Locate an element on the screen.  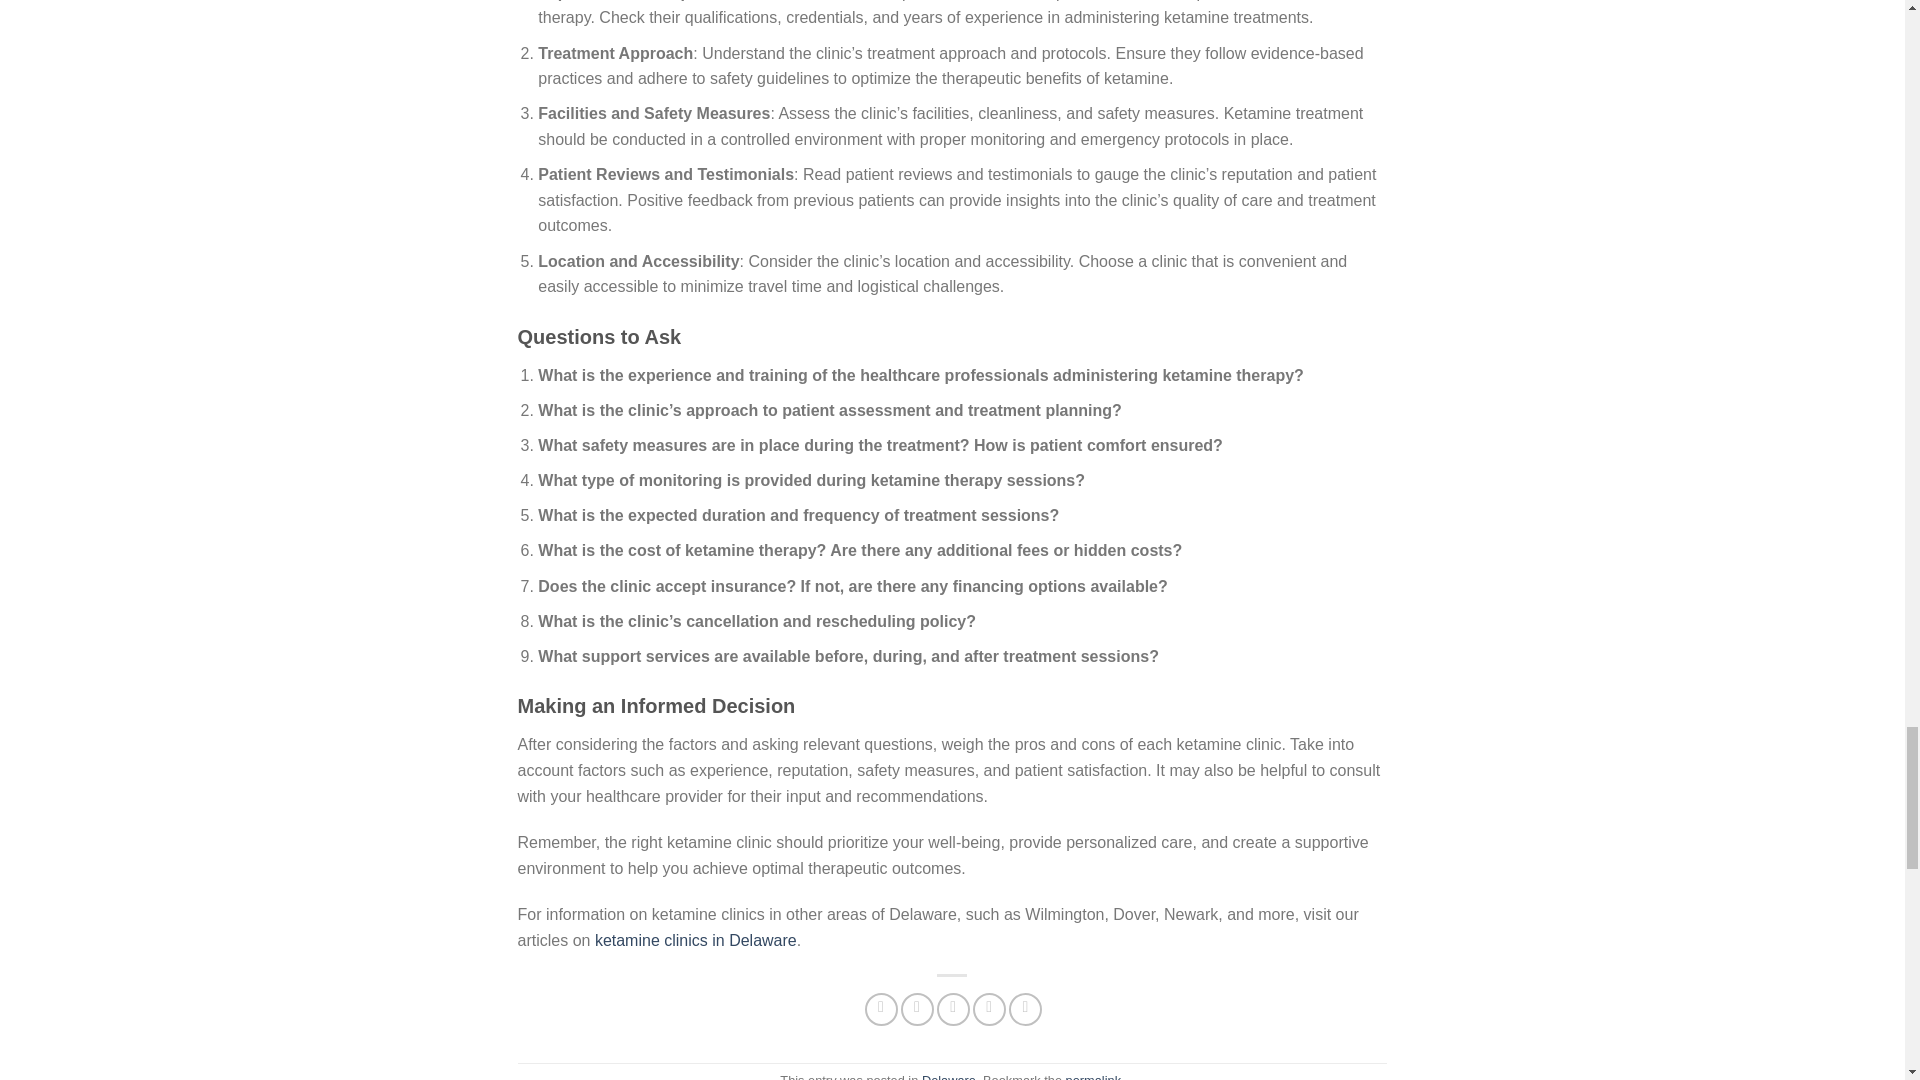
Email to a Friend is located at coordinates (952, 1009).